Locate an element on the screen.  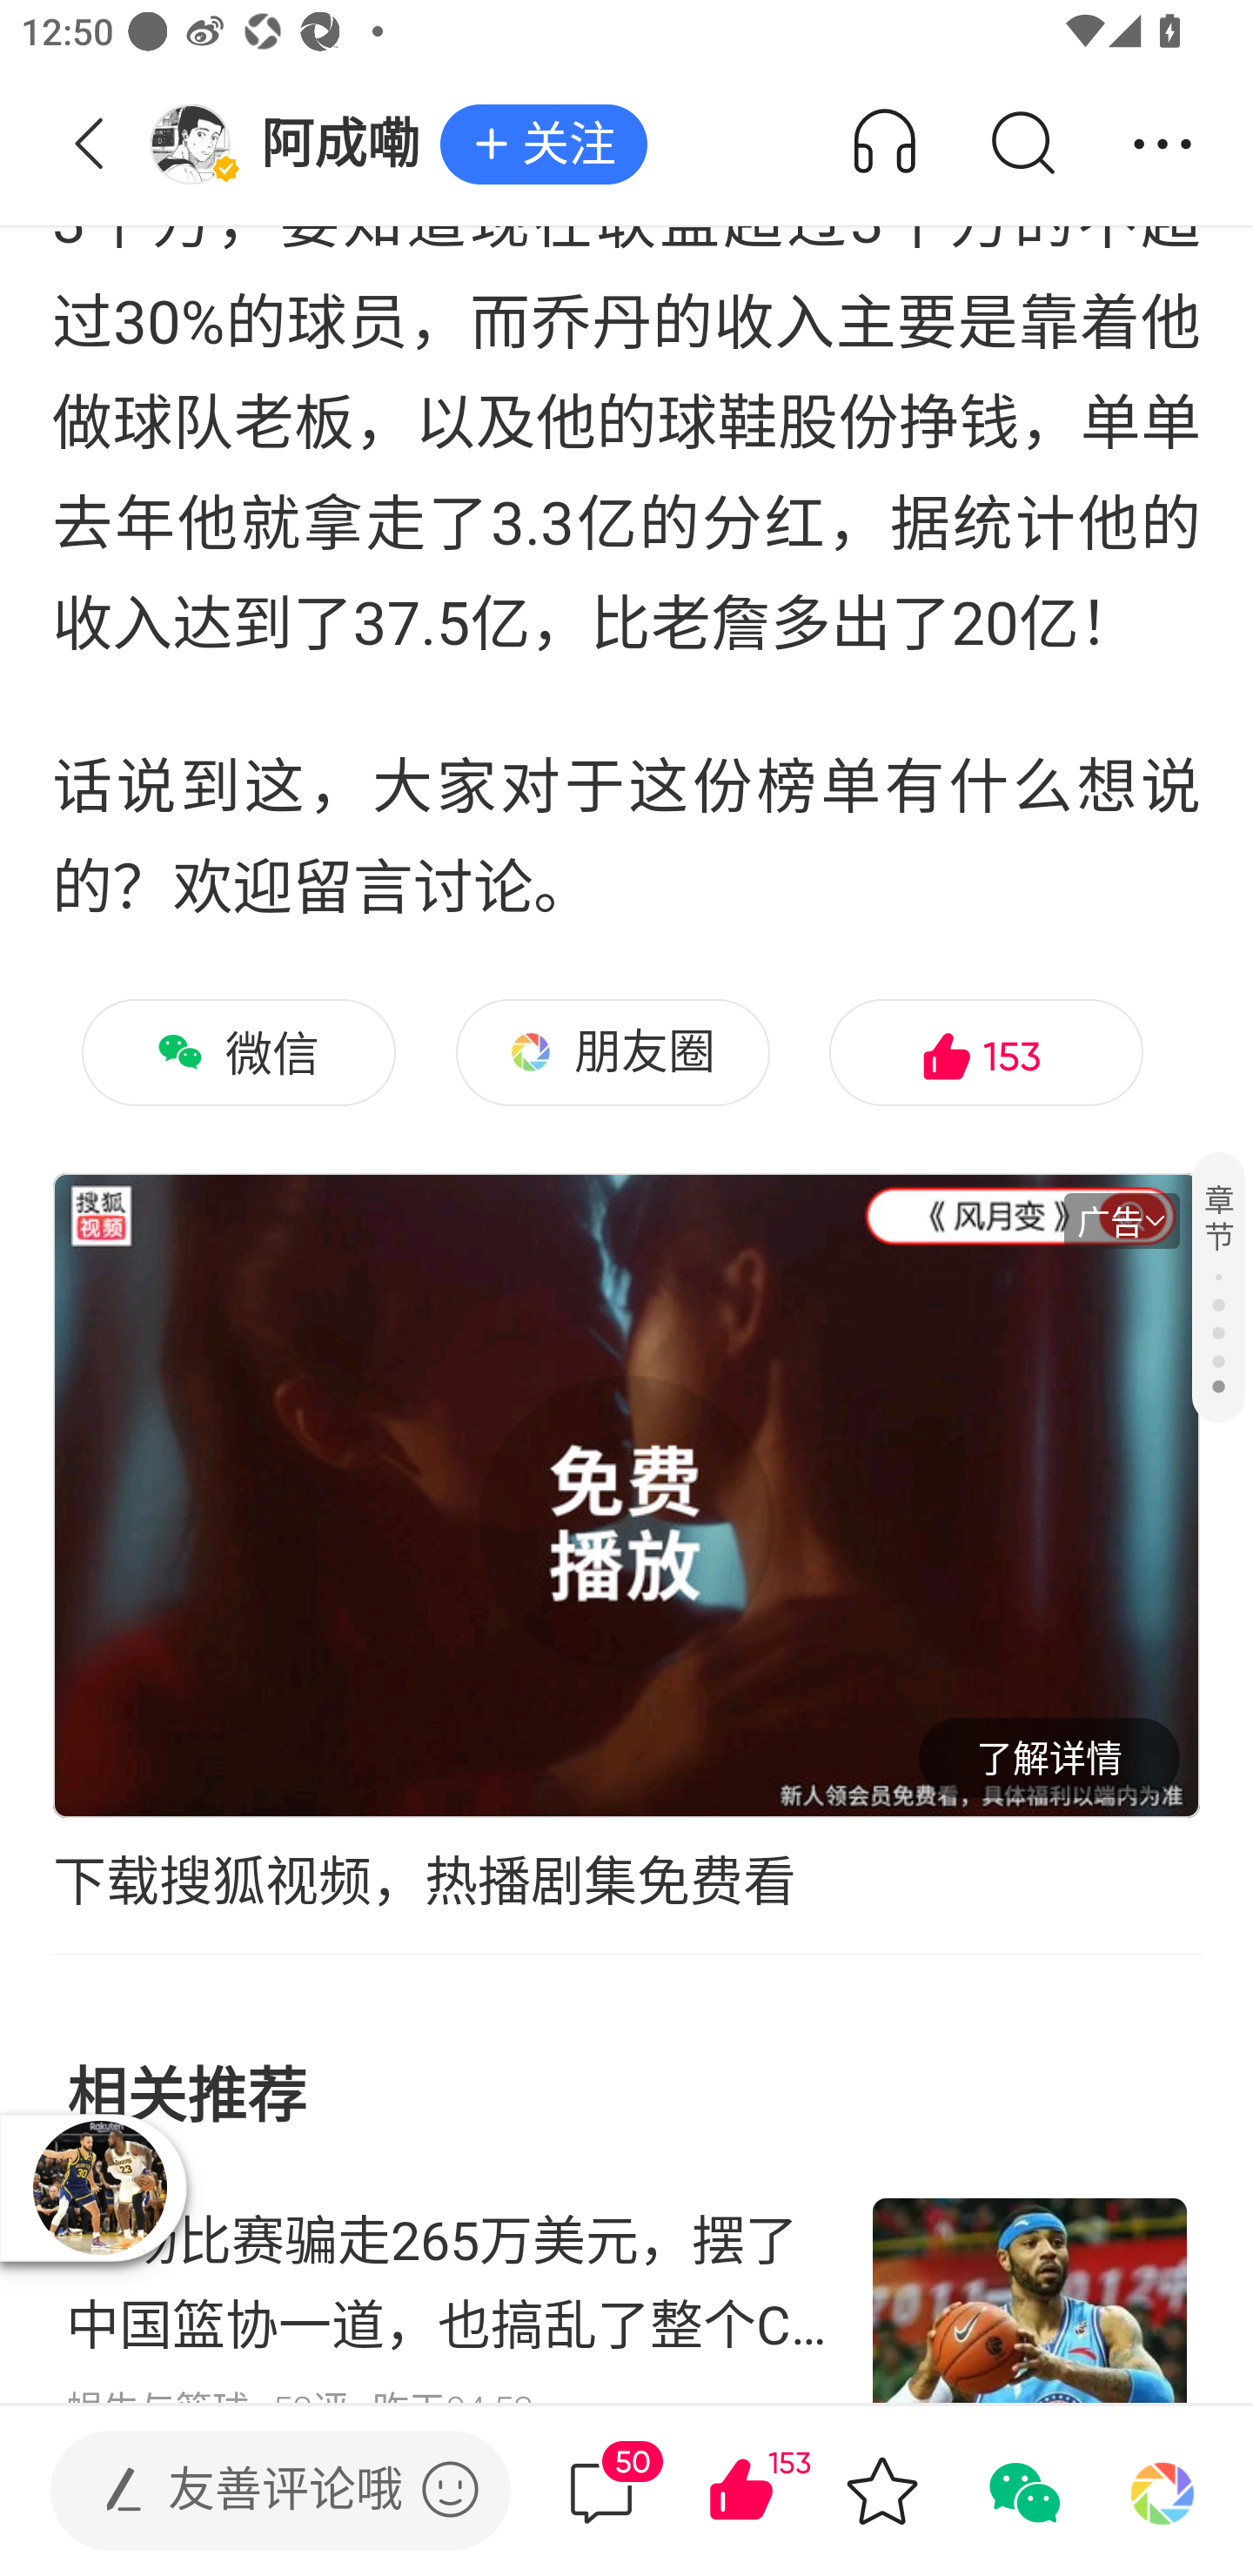
搜索  is located at coordinates (1022, 144).